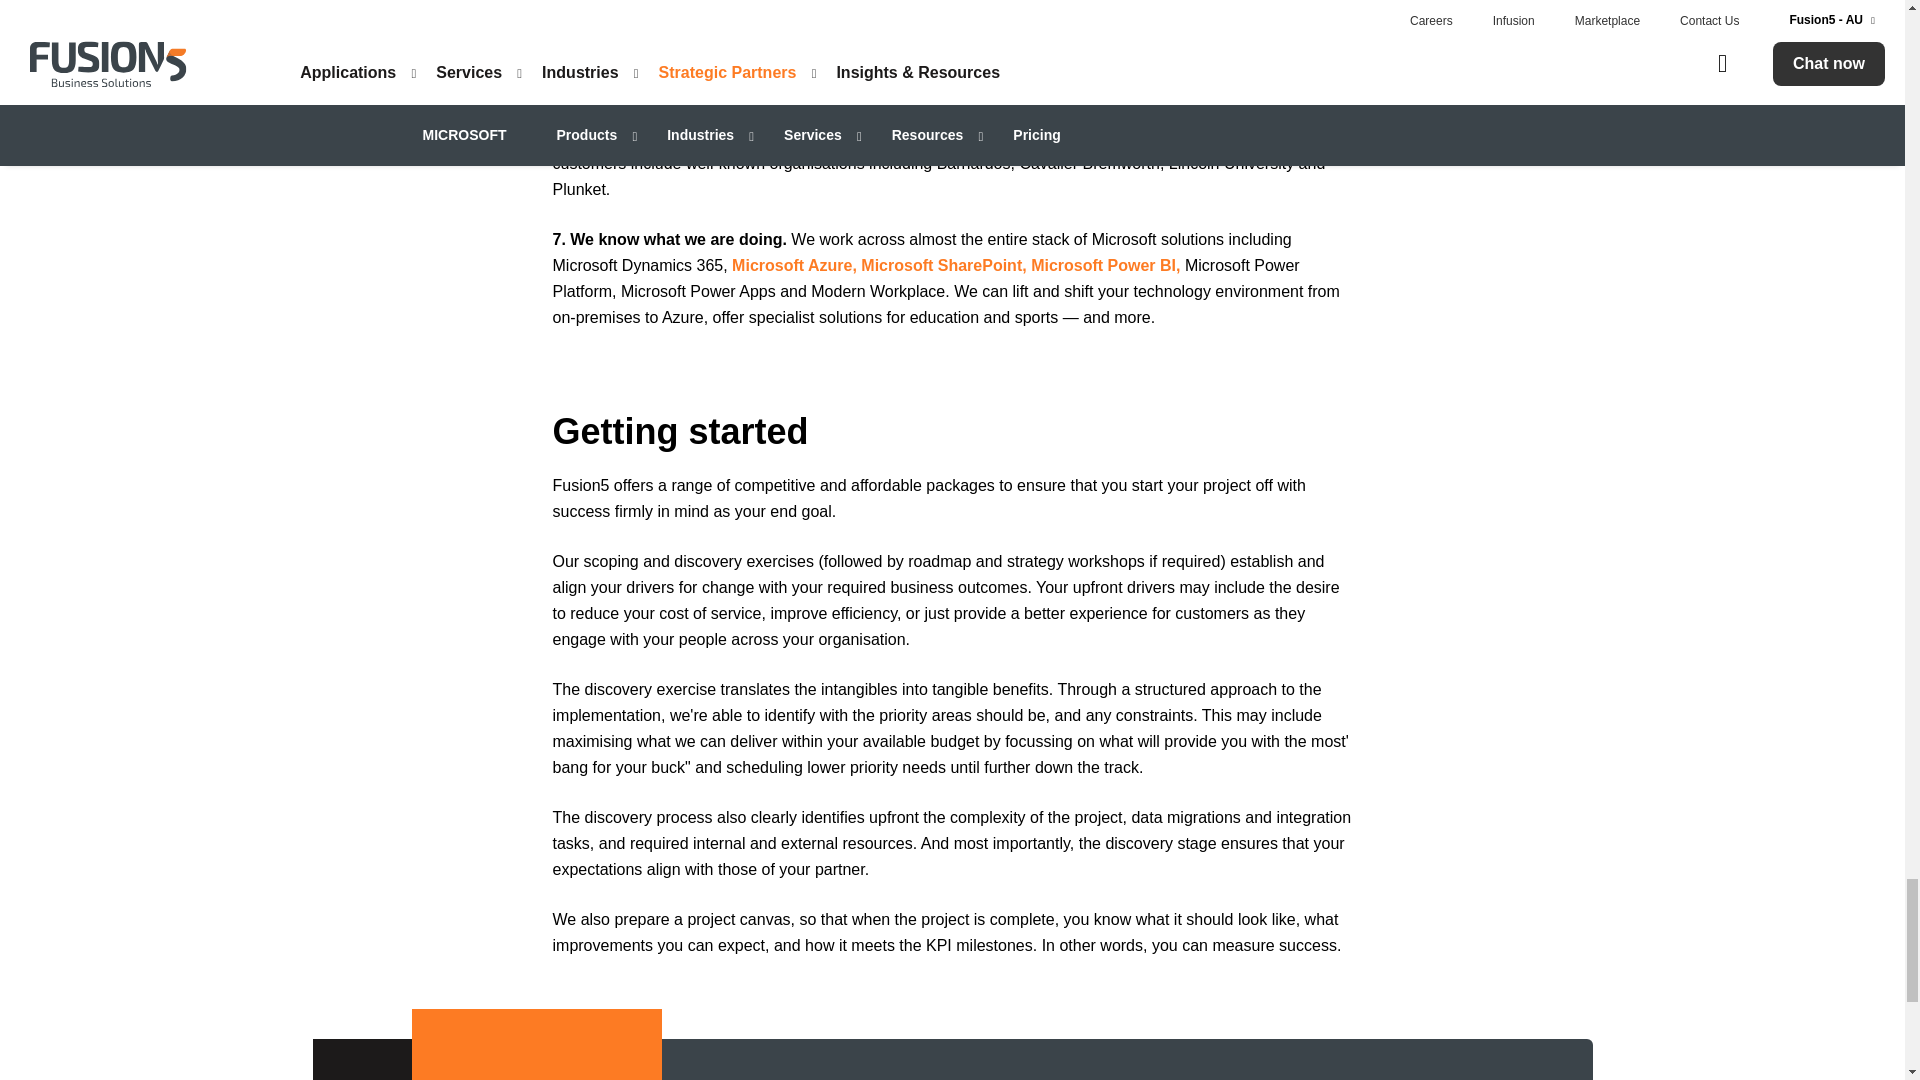 This screenshot has width=1920, height=1080. Describe the element at coordinates (1106, 266) in the screenshot. I see `Power BI` at that location.